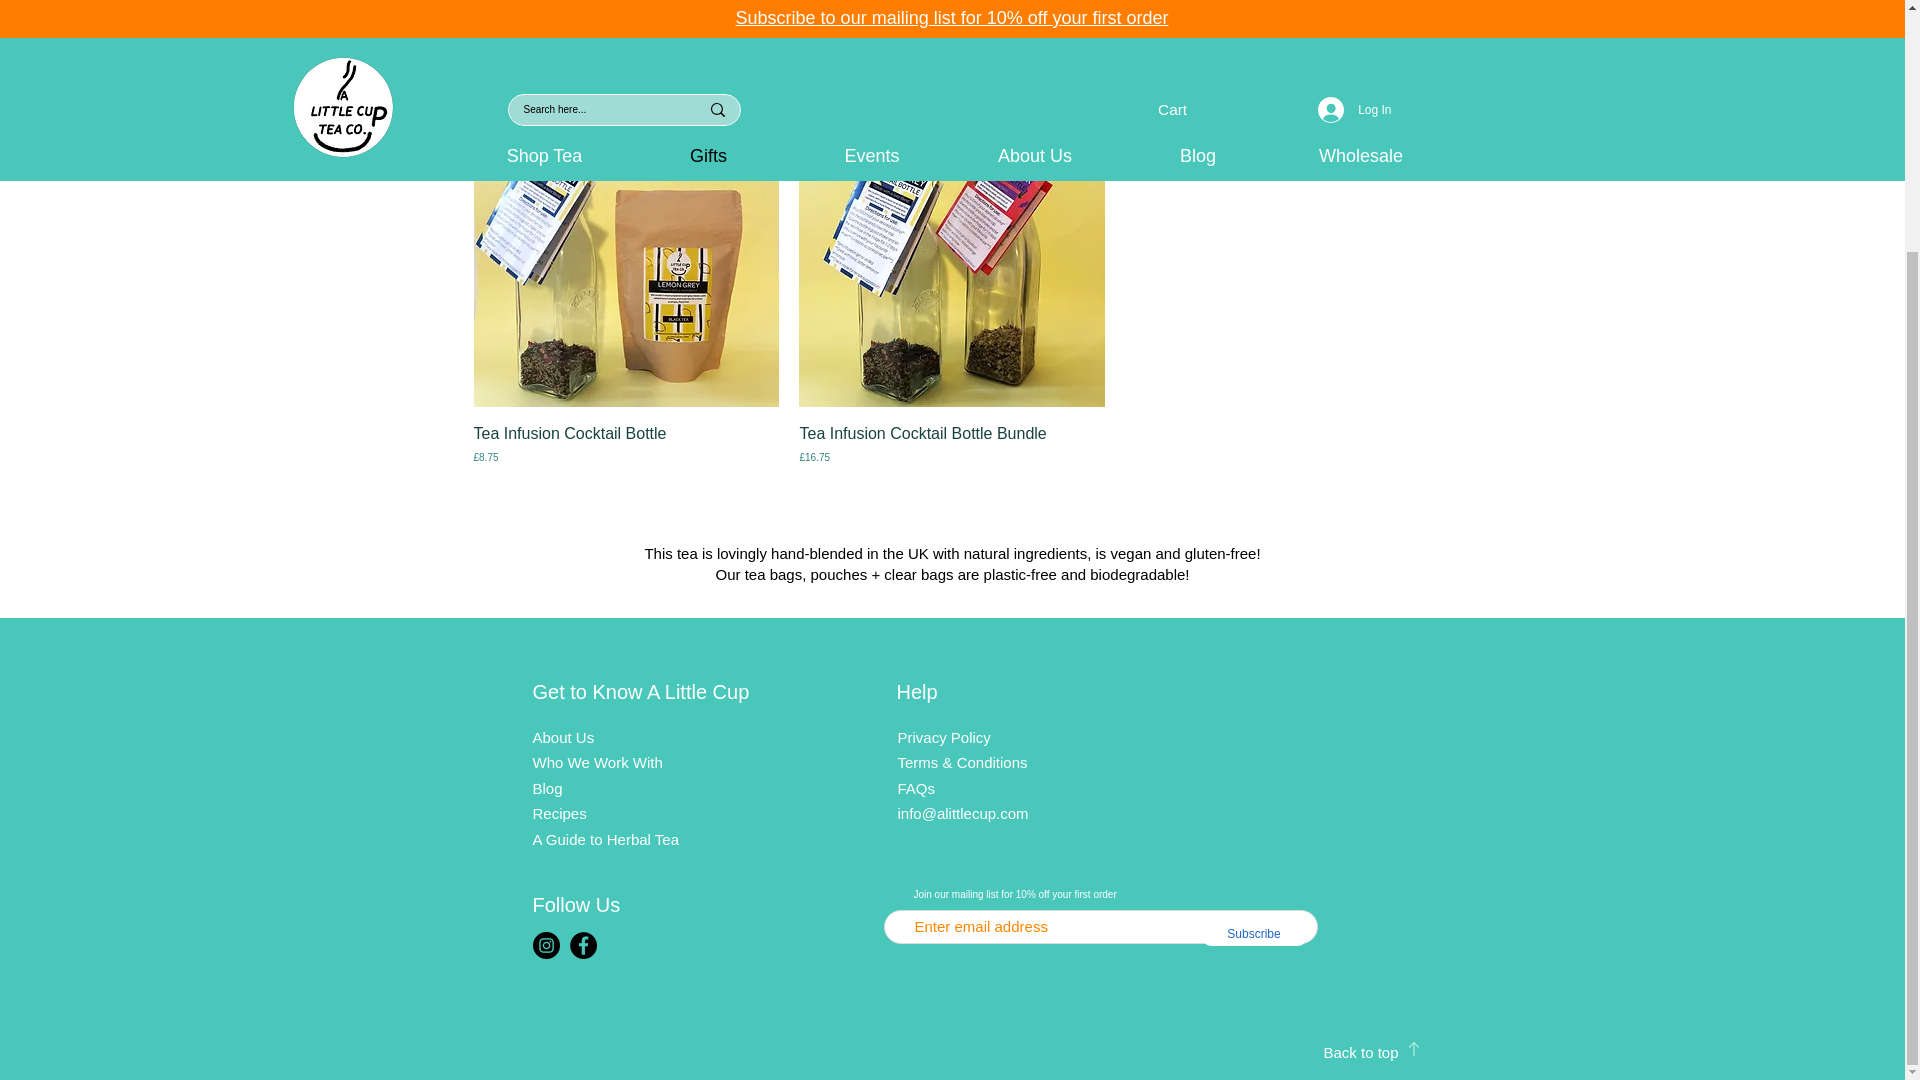 This screenshot has width=1920, height=1080. What do you see at coordinates (562, 738) in the screenshot?
I see `About Us` at bounding box center [562, 738].